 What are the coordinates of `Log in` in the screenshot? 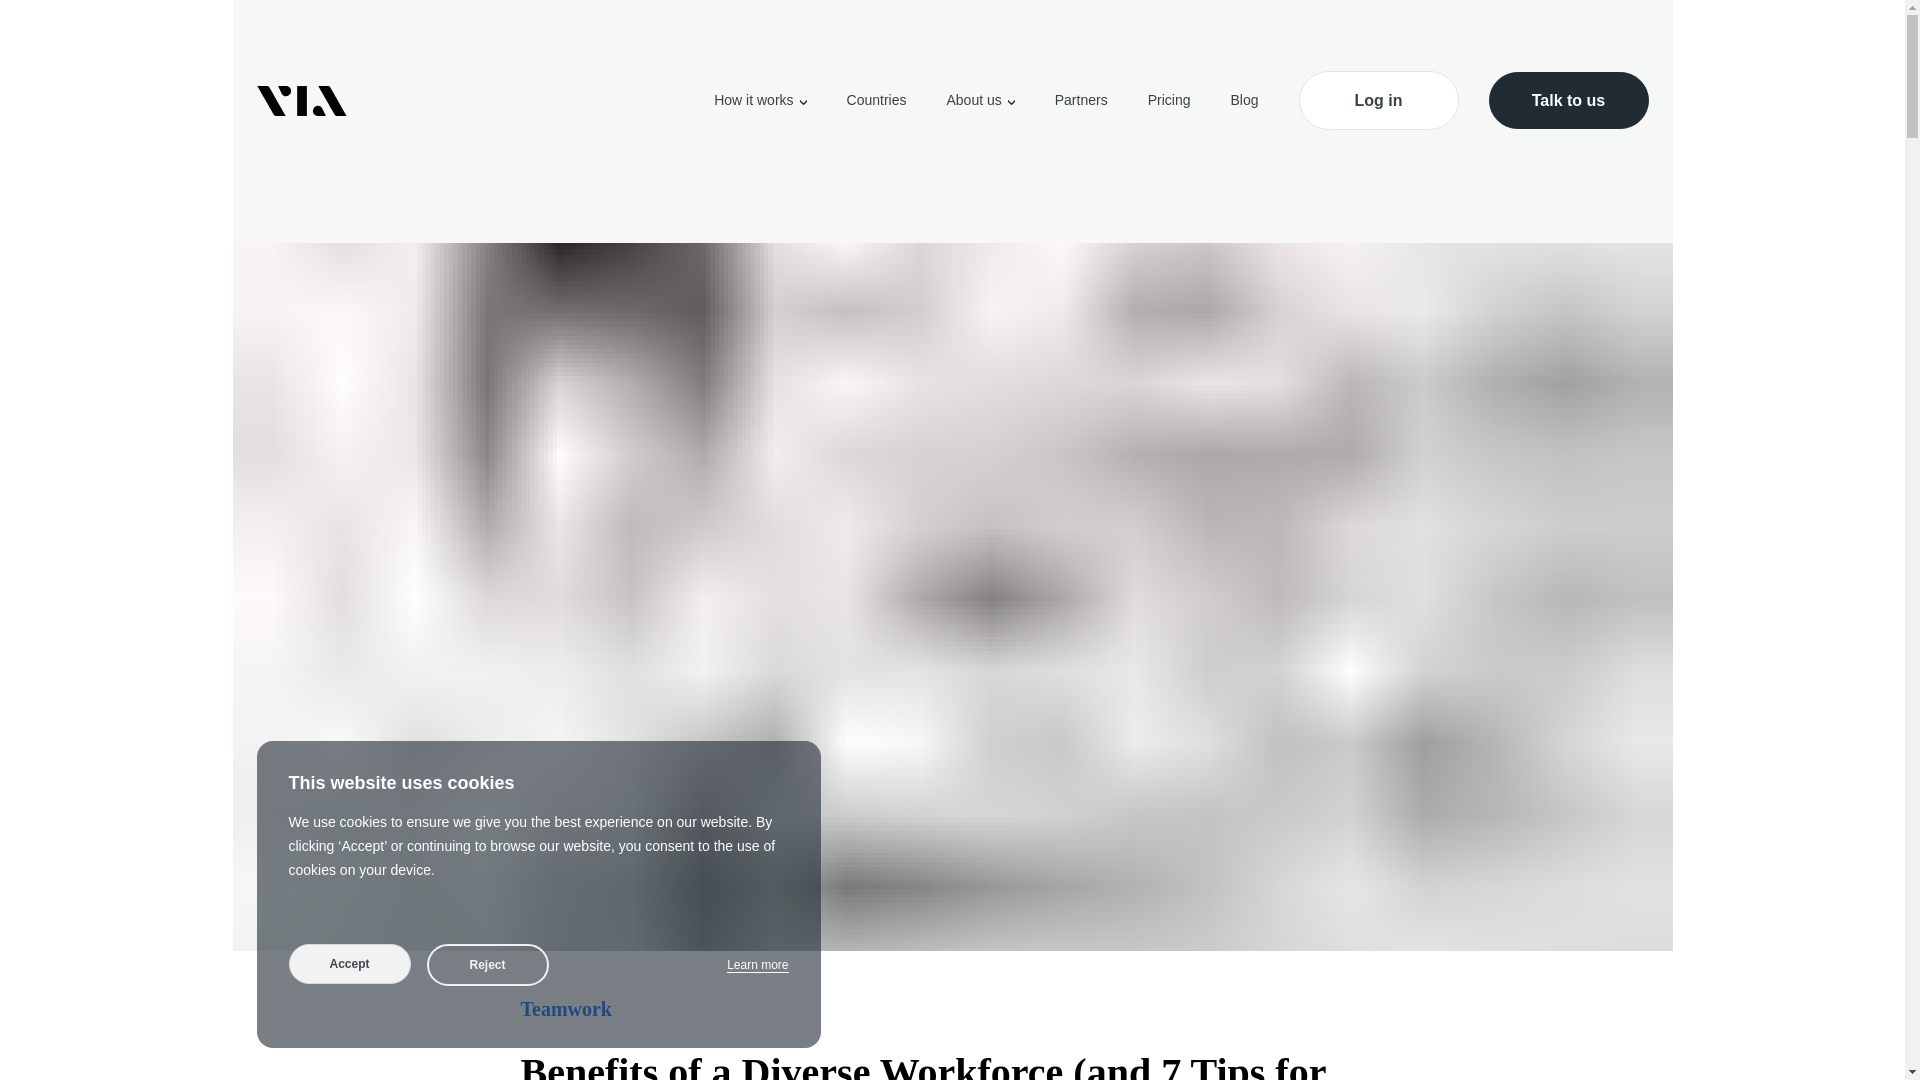 It's located at (1377, 100).